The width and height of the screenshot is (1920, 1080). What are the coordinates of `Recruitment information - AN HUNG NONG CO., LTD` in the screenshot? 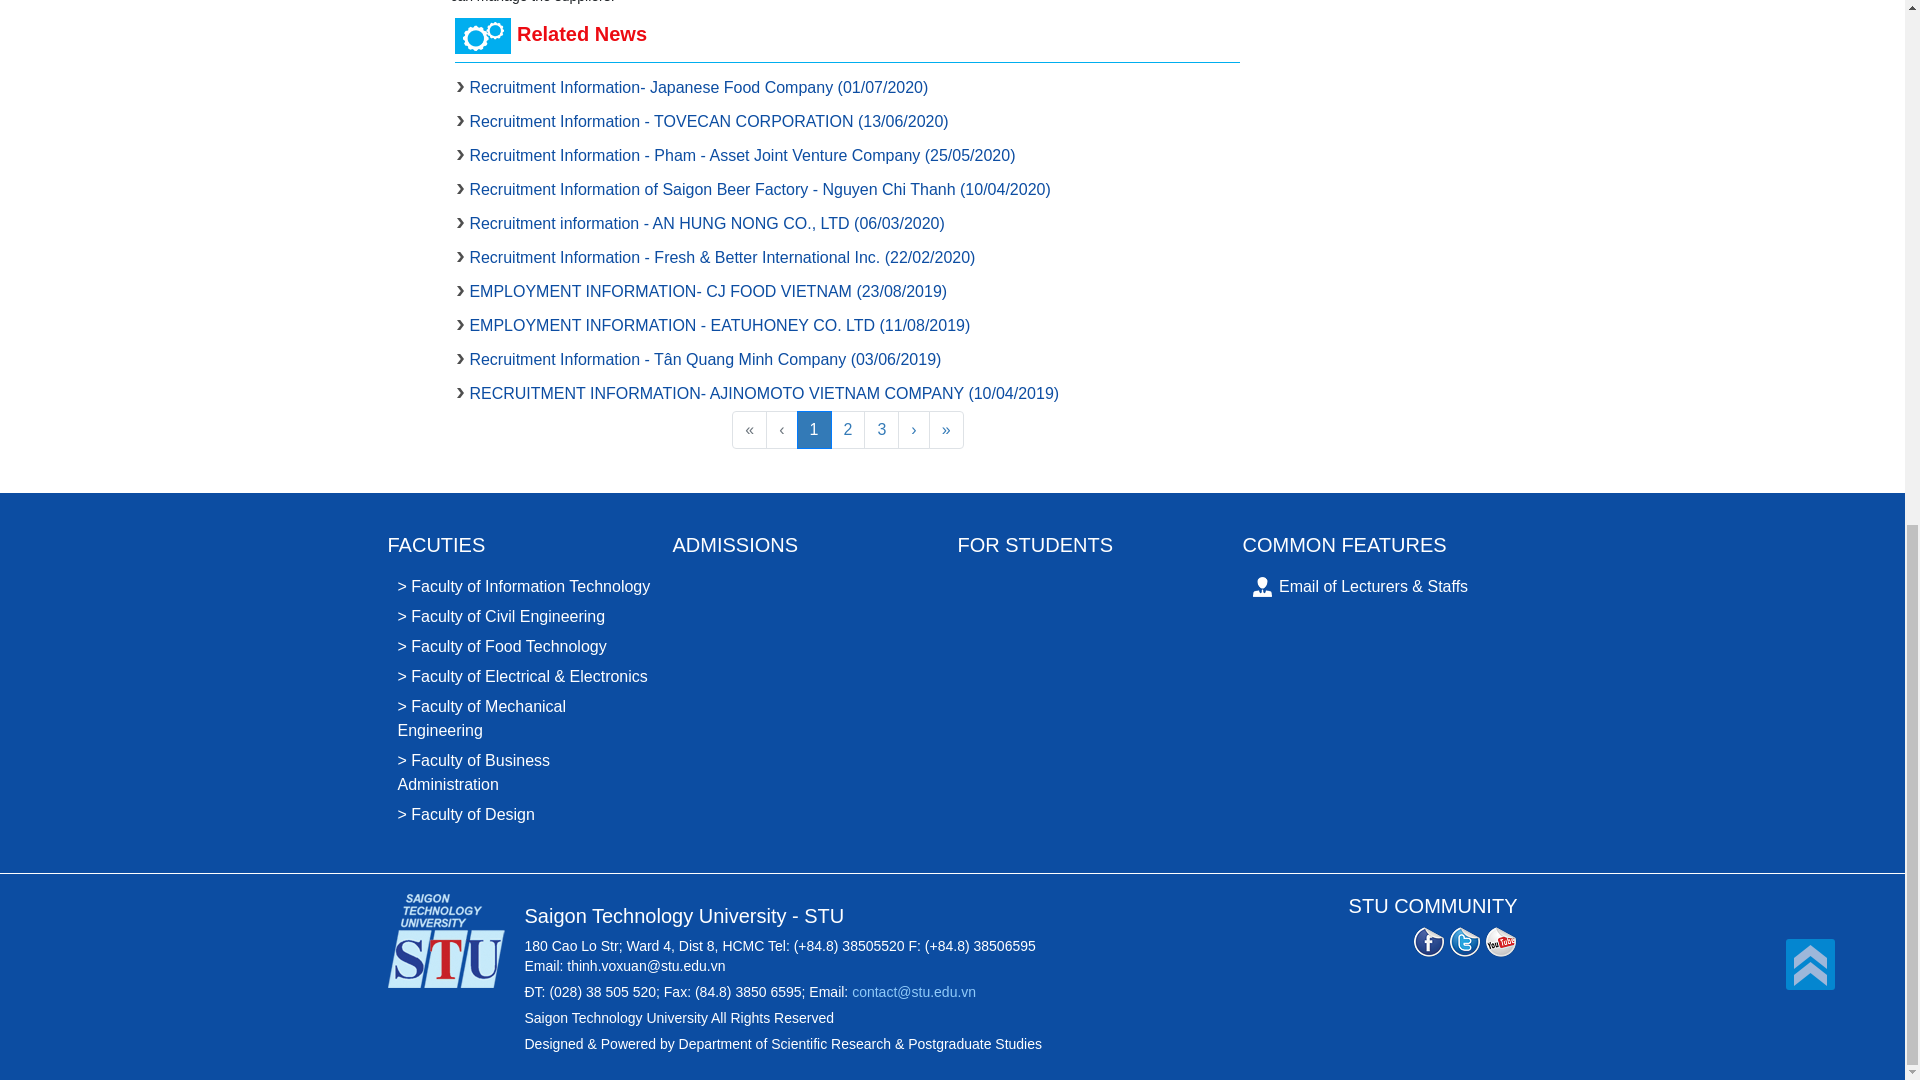 It's located at (706, 223).